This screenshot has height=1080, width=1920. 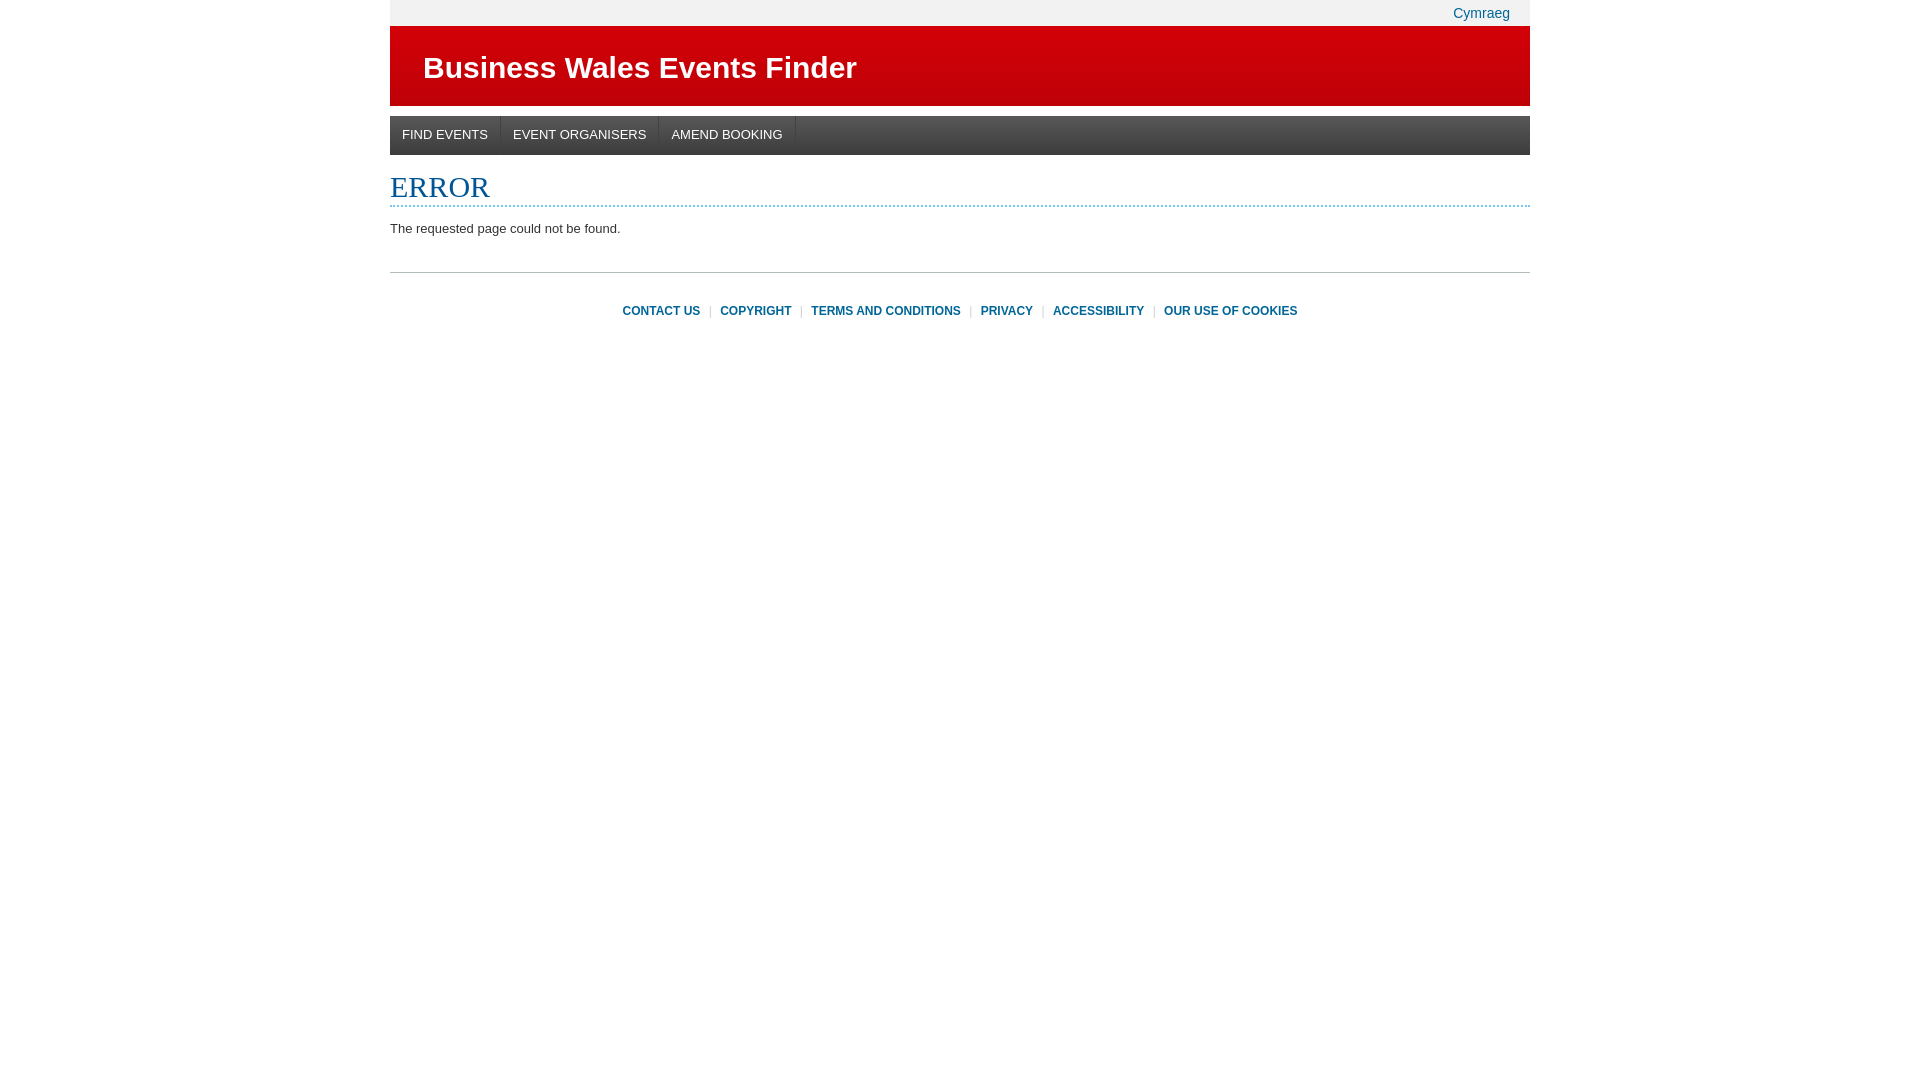 What do you see at coordinates (886, 310) in the screenshot?
I see `Terms And Conditions` at bounding box center [886, 310].